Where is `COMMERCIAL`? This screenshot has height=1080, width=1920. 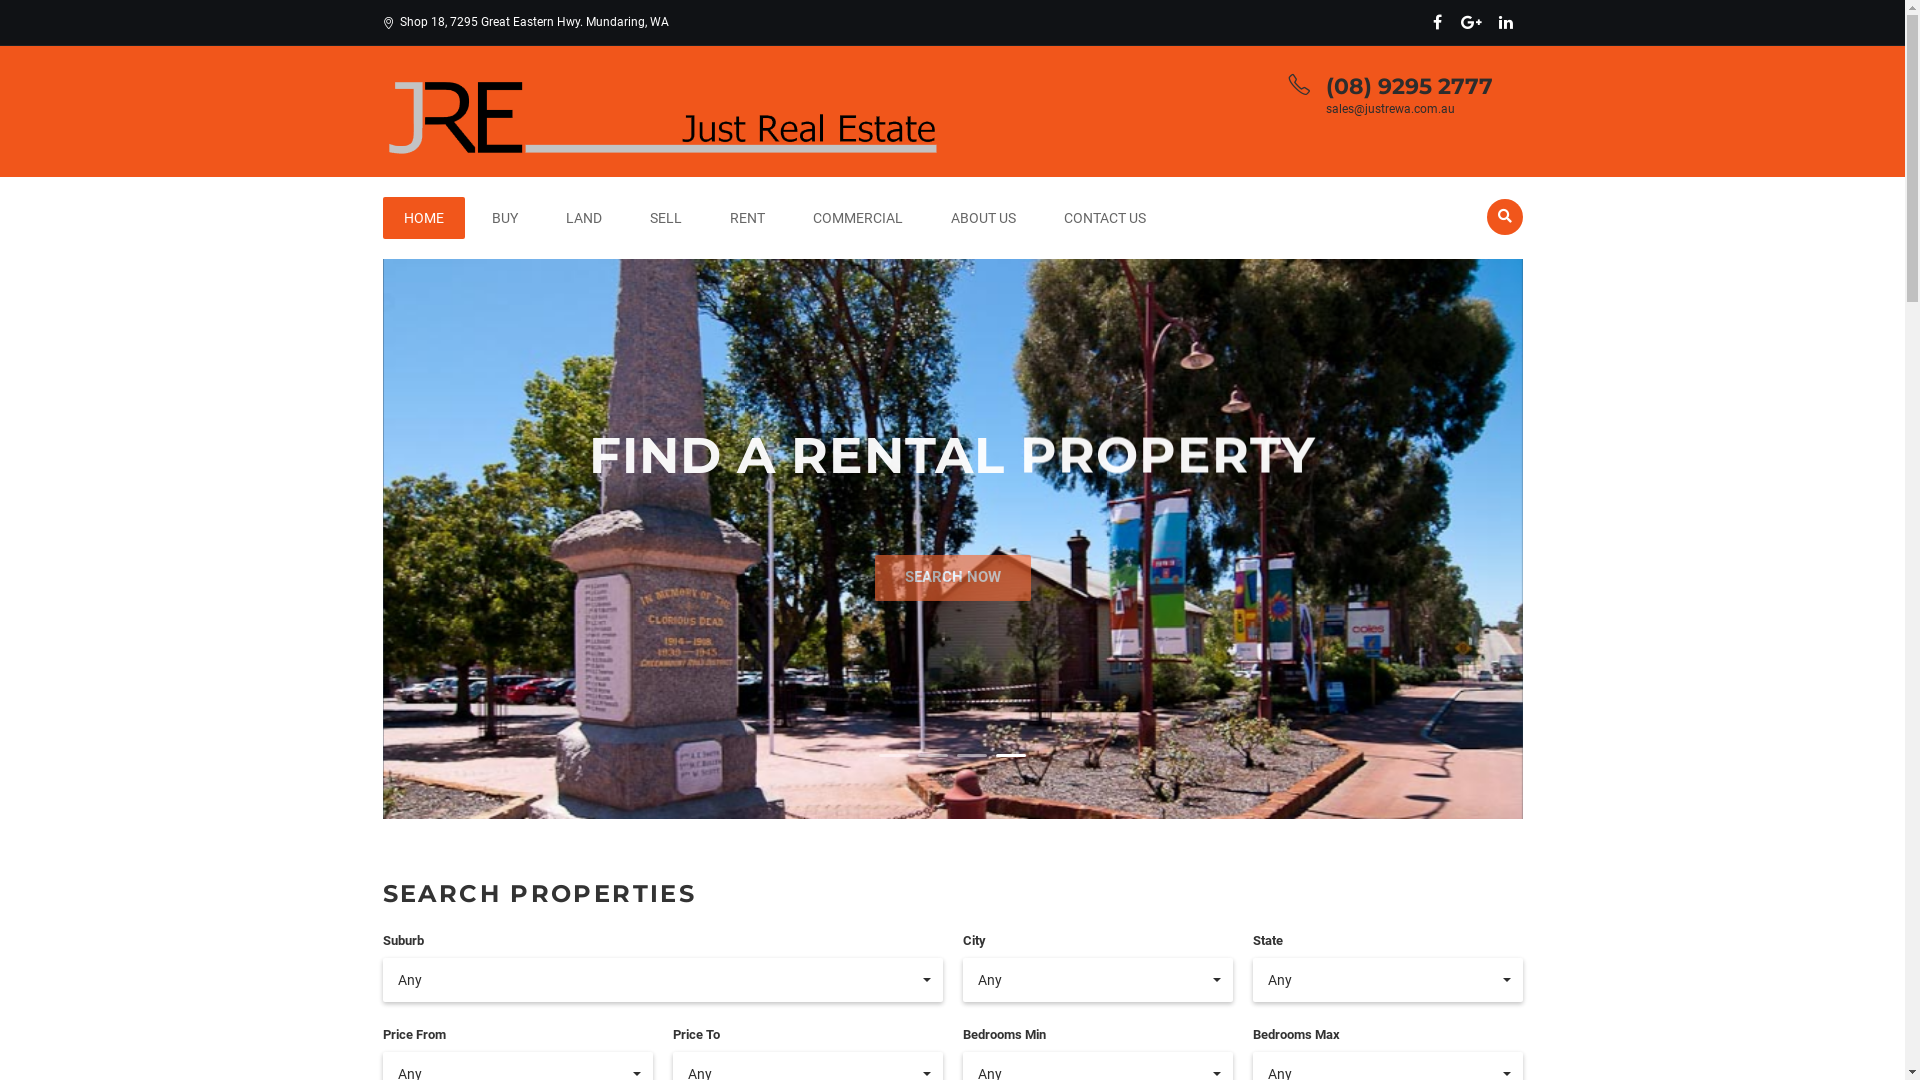
COMMERCIAL is located at coordinates (858, 218).